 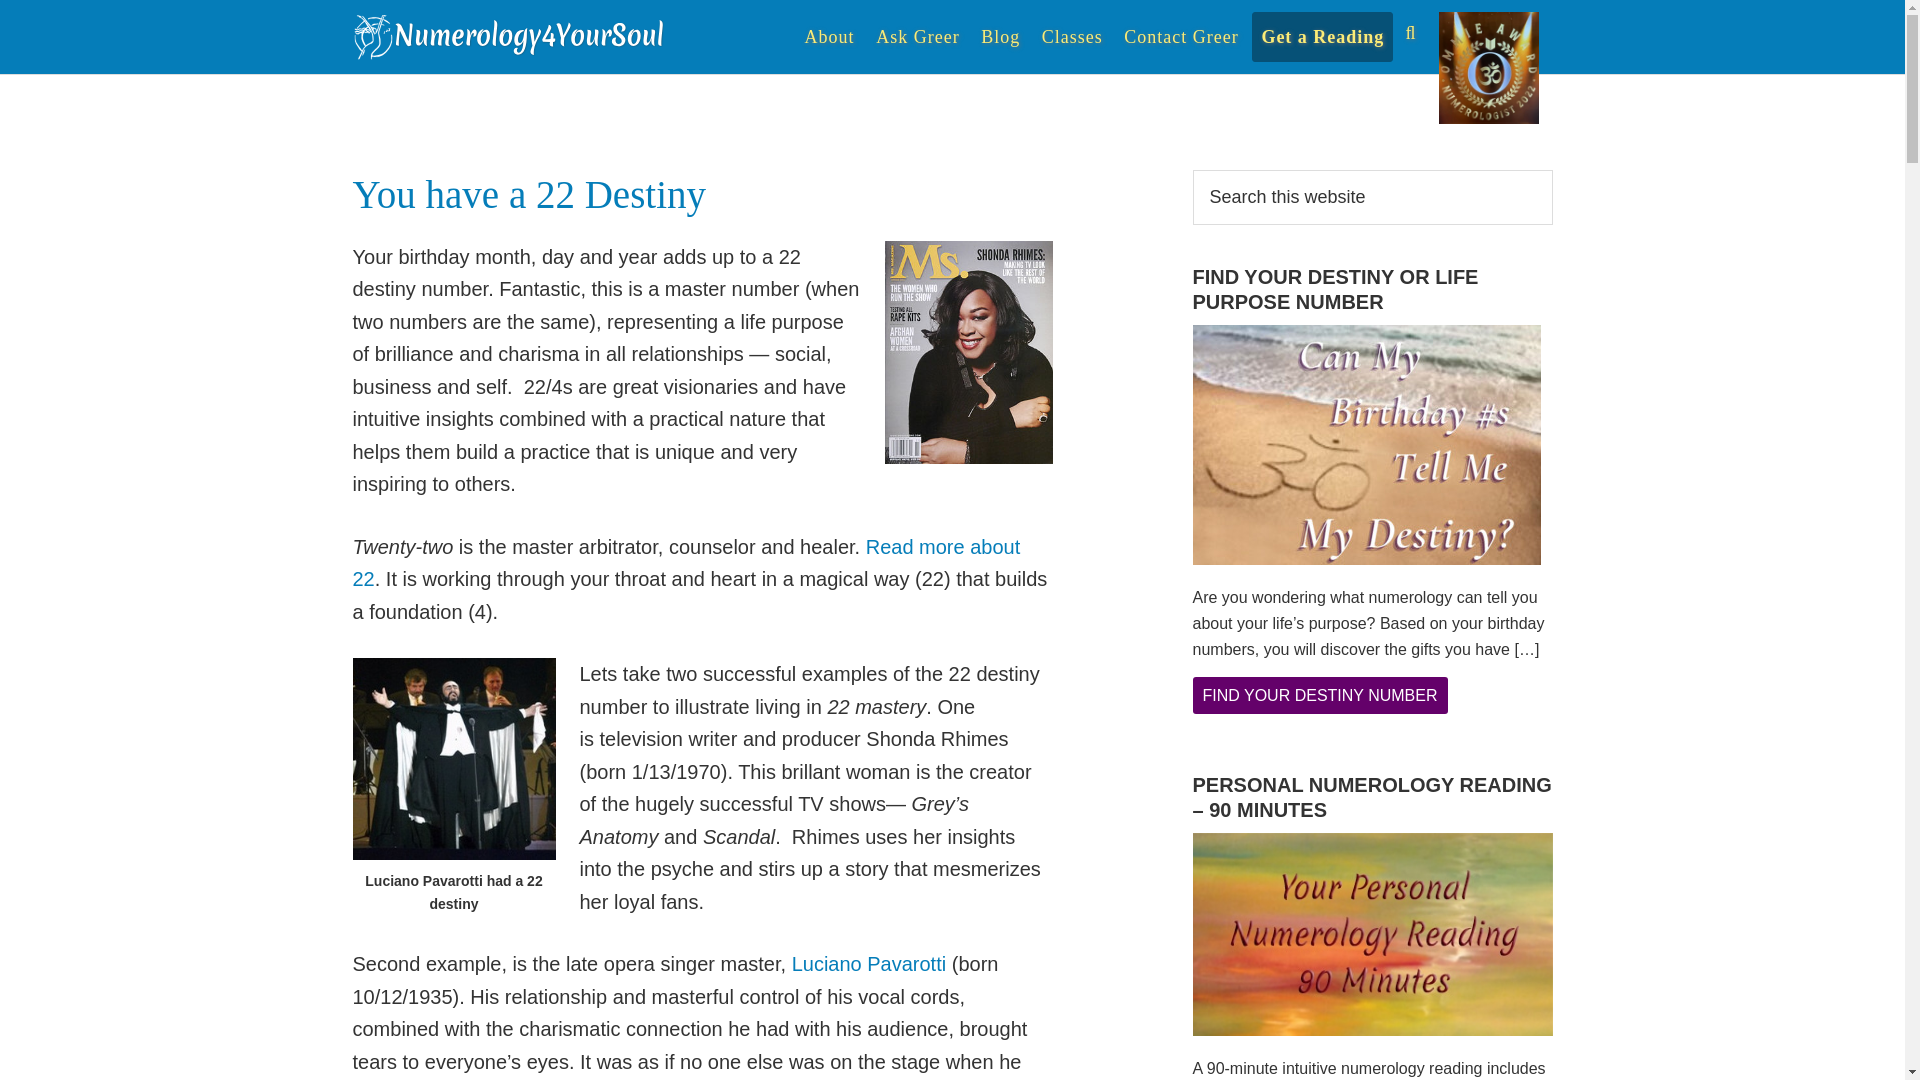 I want to click on Pararotti had a 22 destiny, so click(x=452, y=758).